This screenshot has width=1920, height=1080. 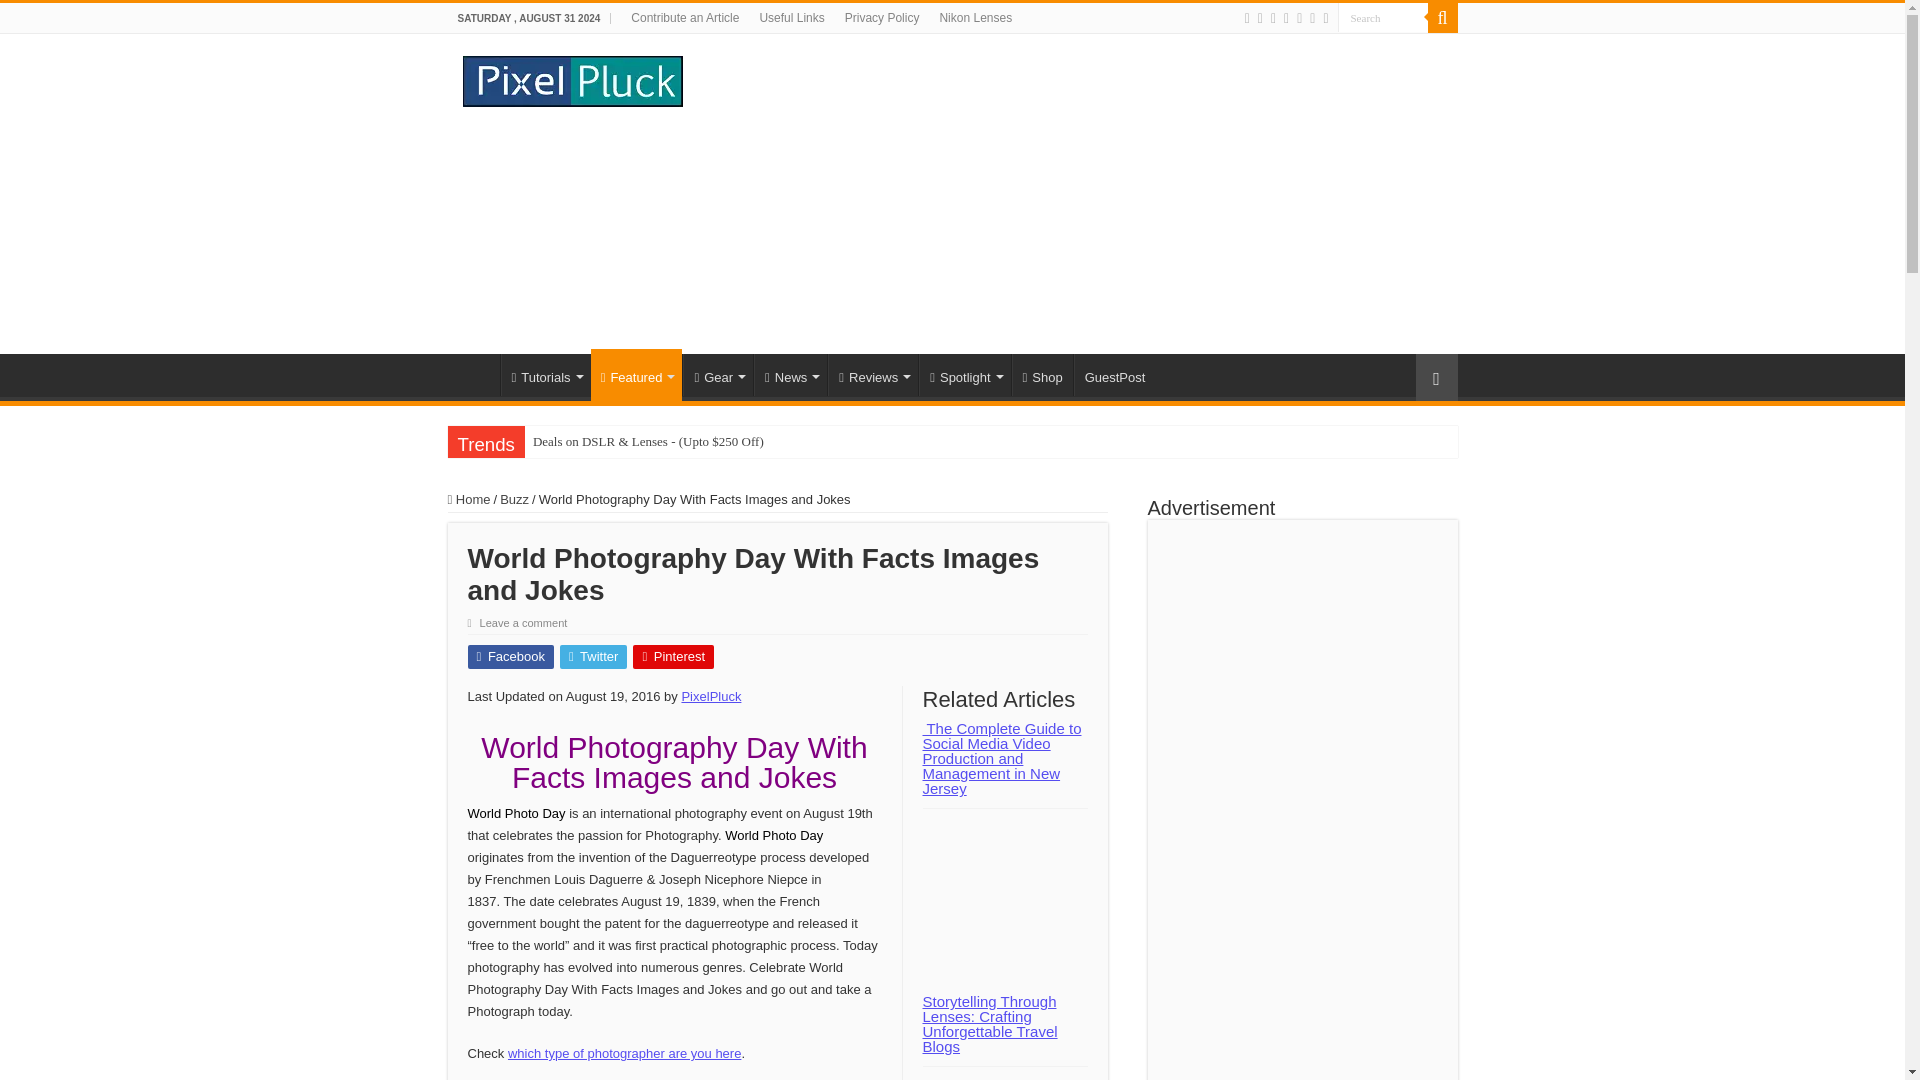 What do you see at coordinates (544, 375) in the screenshot?
I see `Tutorials` at bounding box center [544, 375].